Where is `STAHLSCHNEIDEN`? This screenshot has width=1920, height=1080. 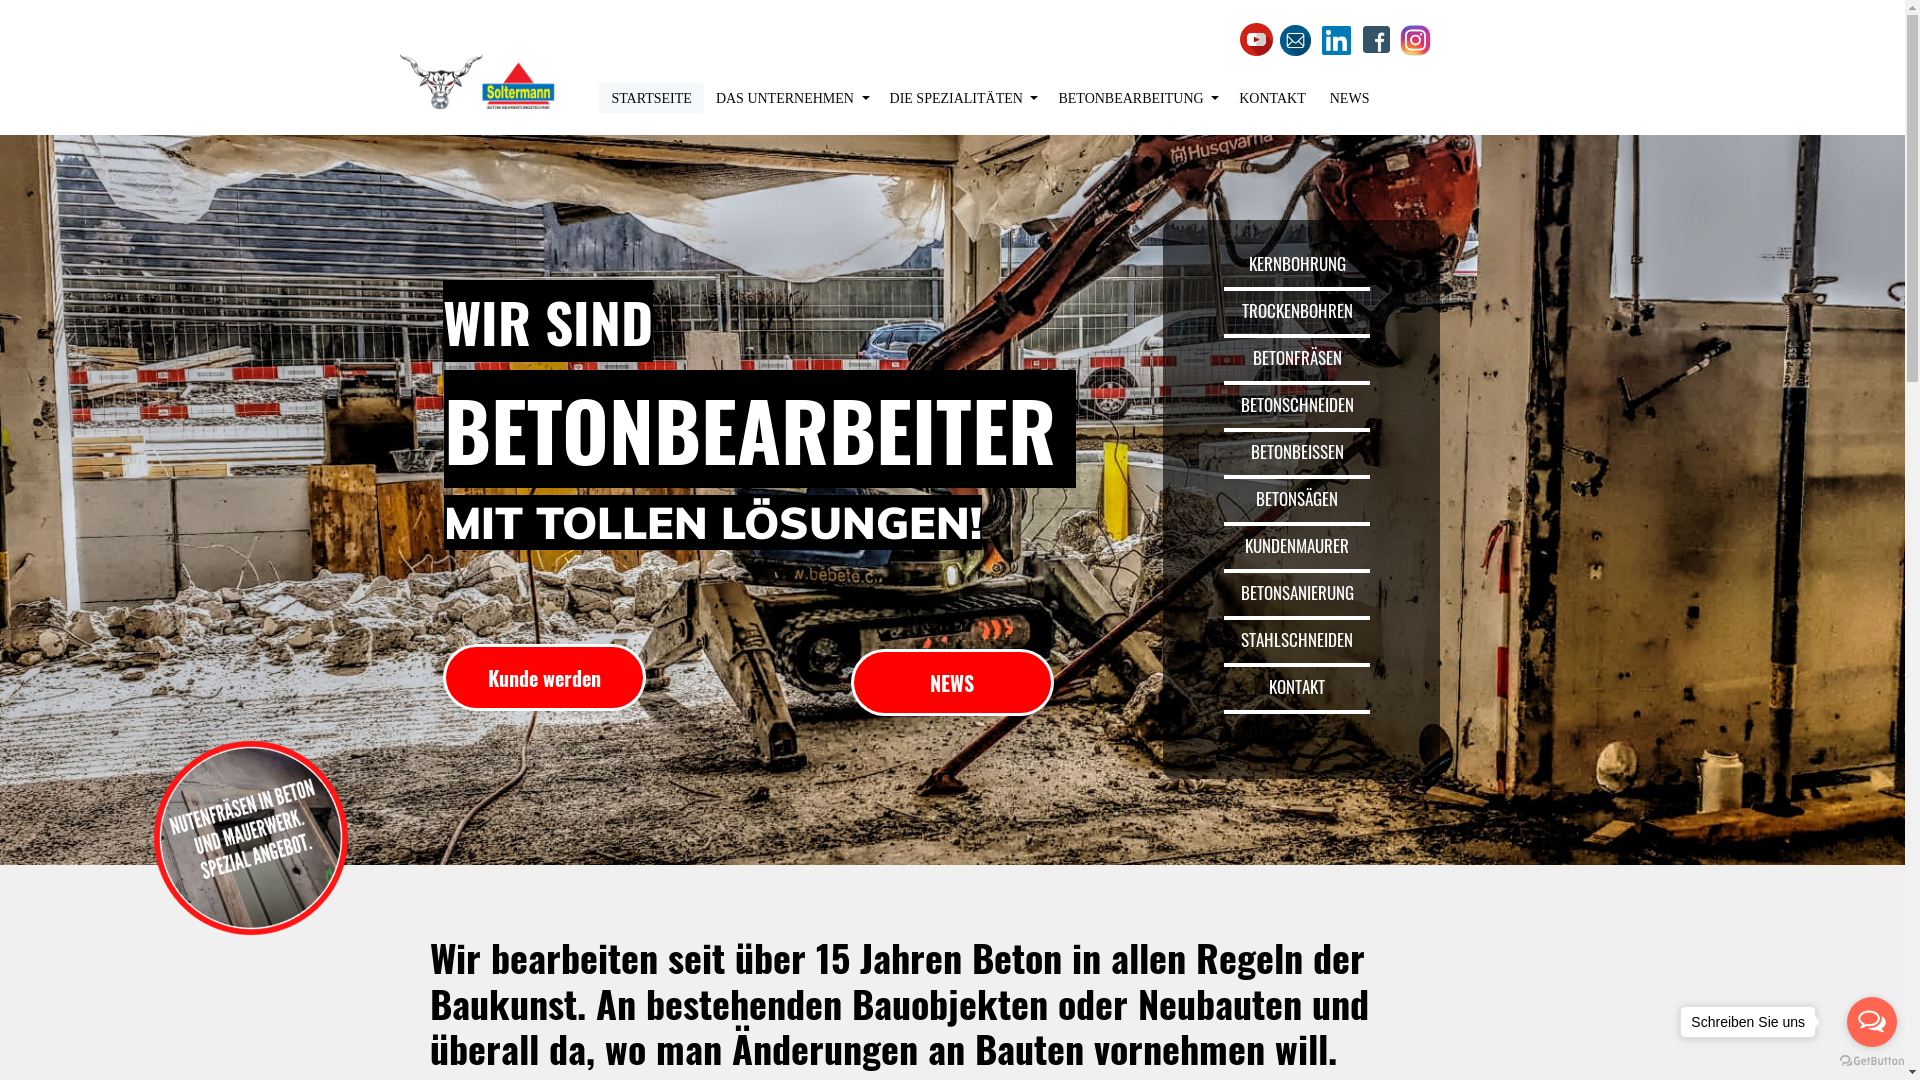
STAHLSCHNEIDEN is located at coordinates (1297, 640).